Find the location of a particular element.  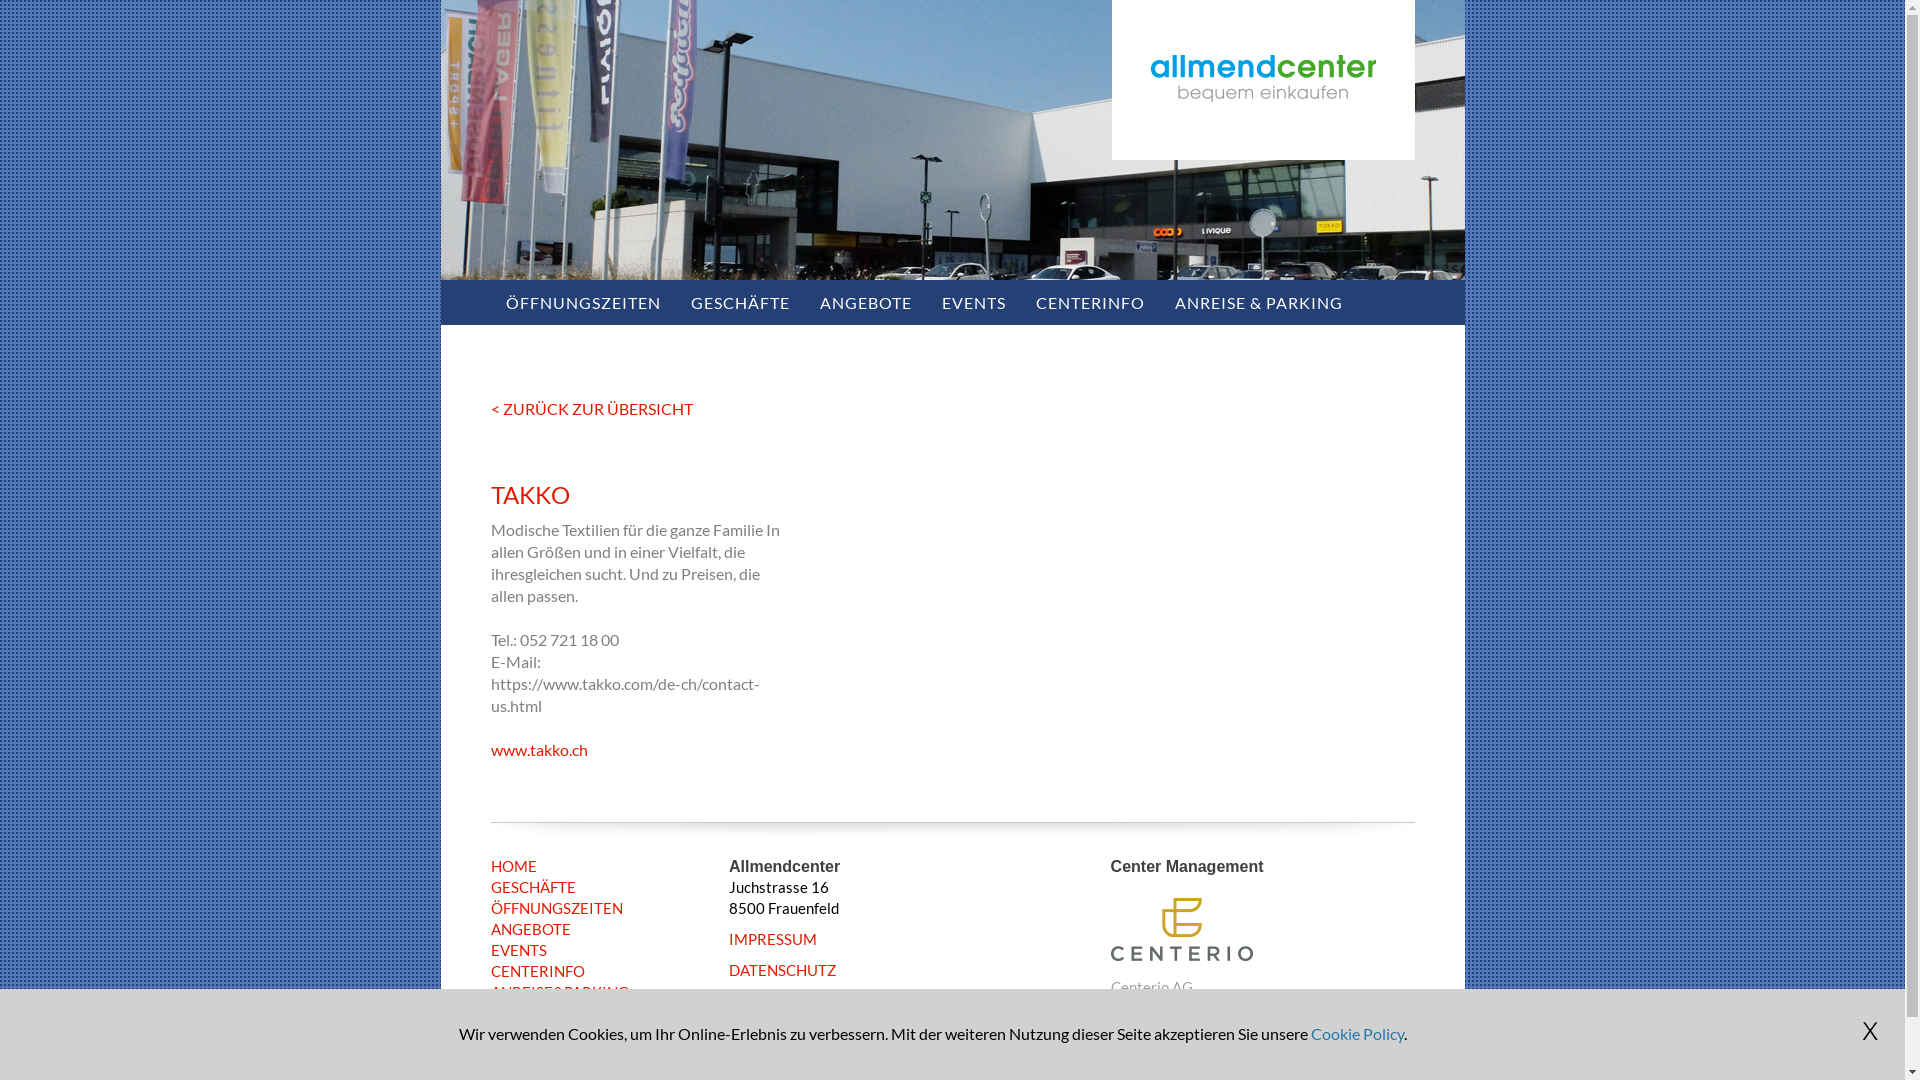

Cookie Policy is located at coordinates (1356, 1034).